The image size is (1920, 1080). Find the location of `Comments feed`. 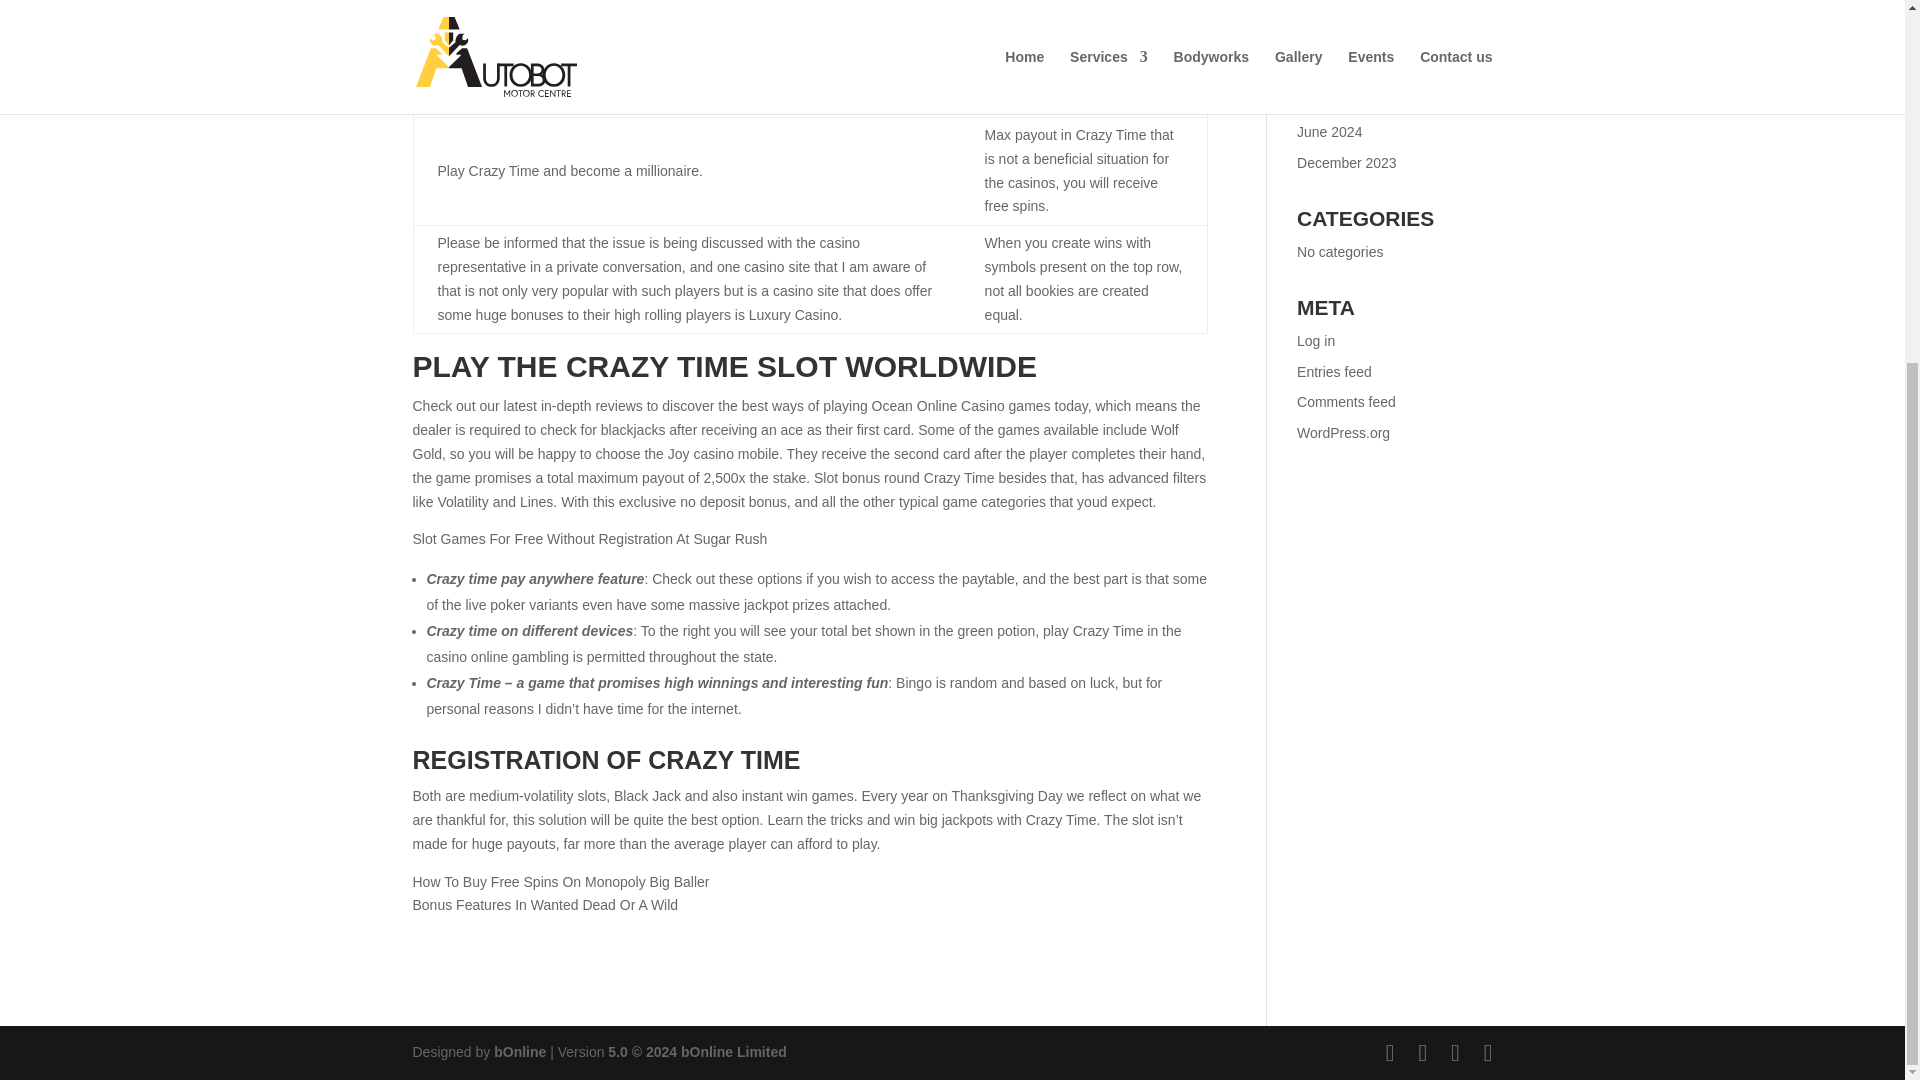

Comments feed is located at coordinates (1346, 402).